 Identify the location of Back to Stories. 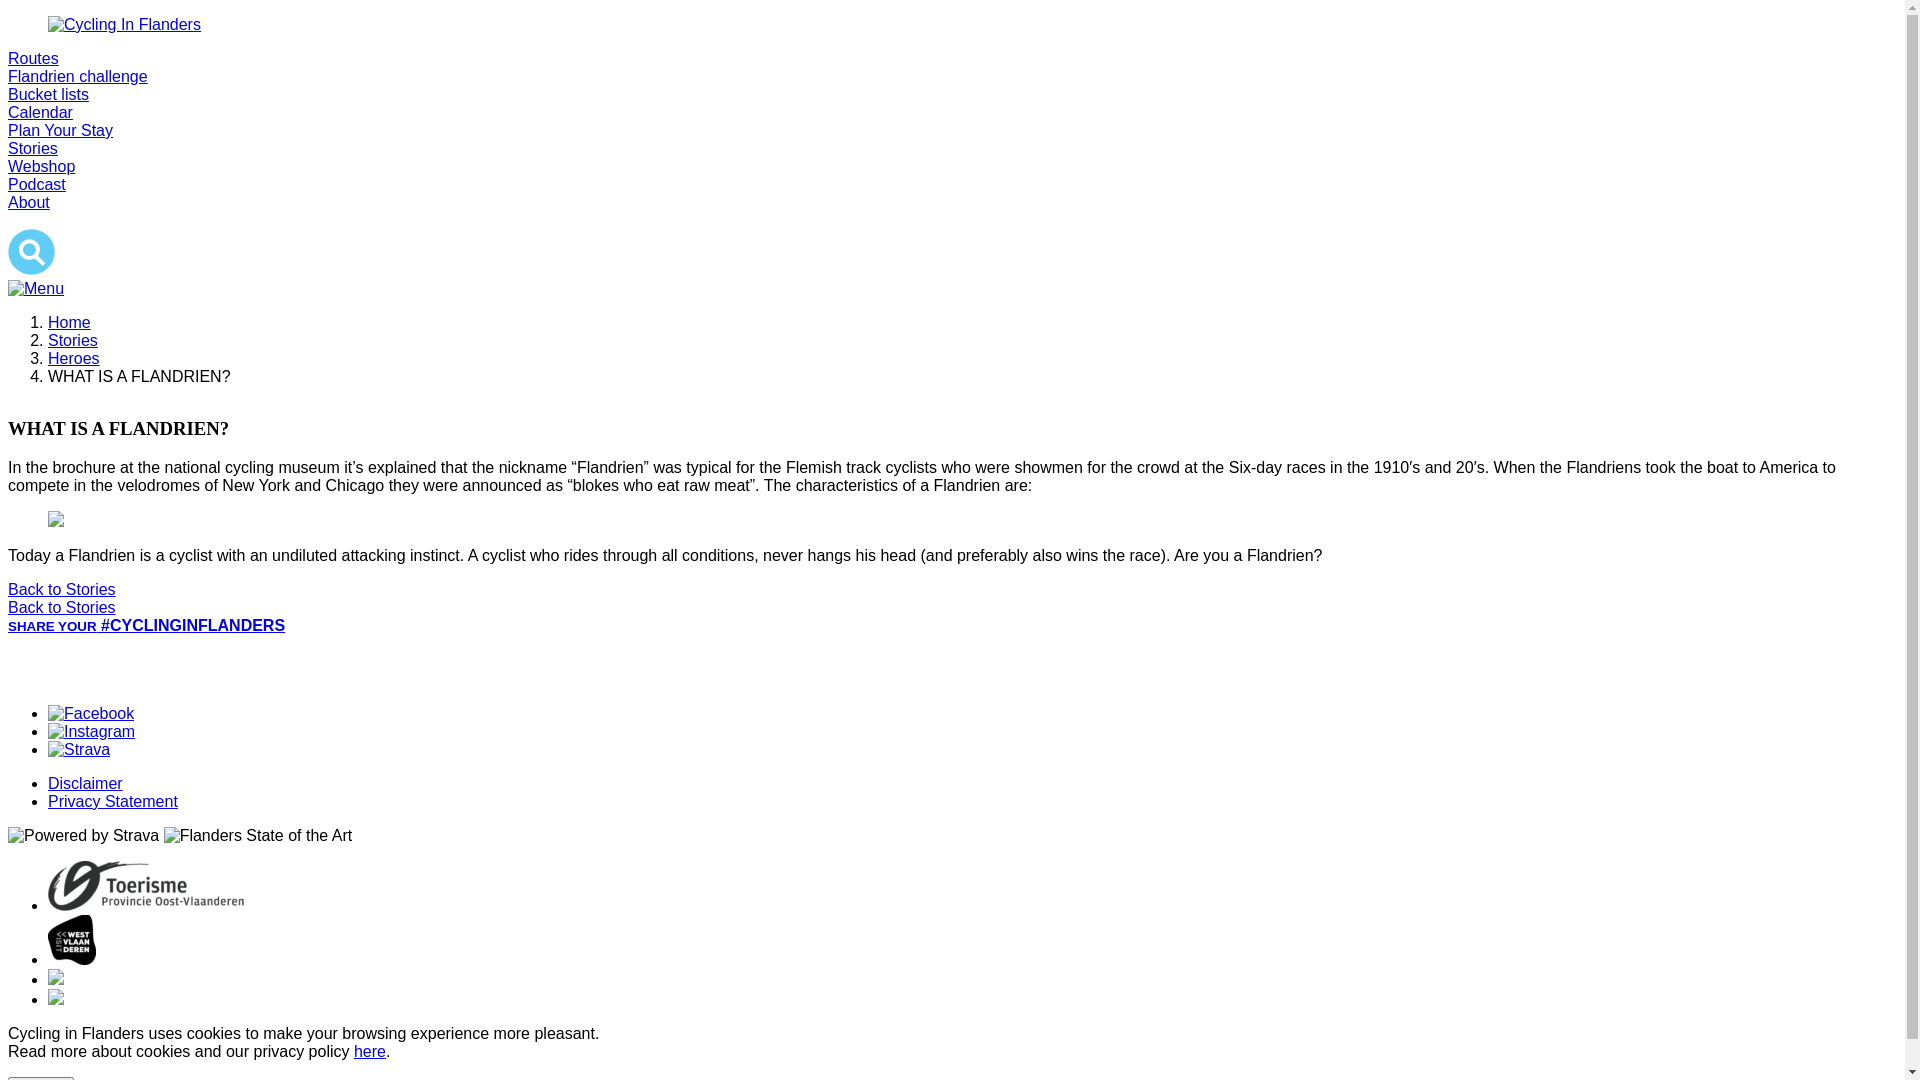
(62, 590).